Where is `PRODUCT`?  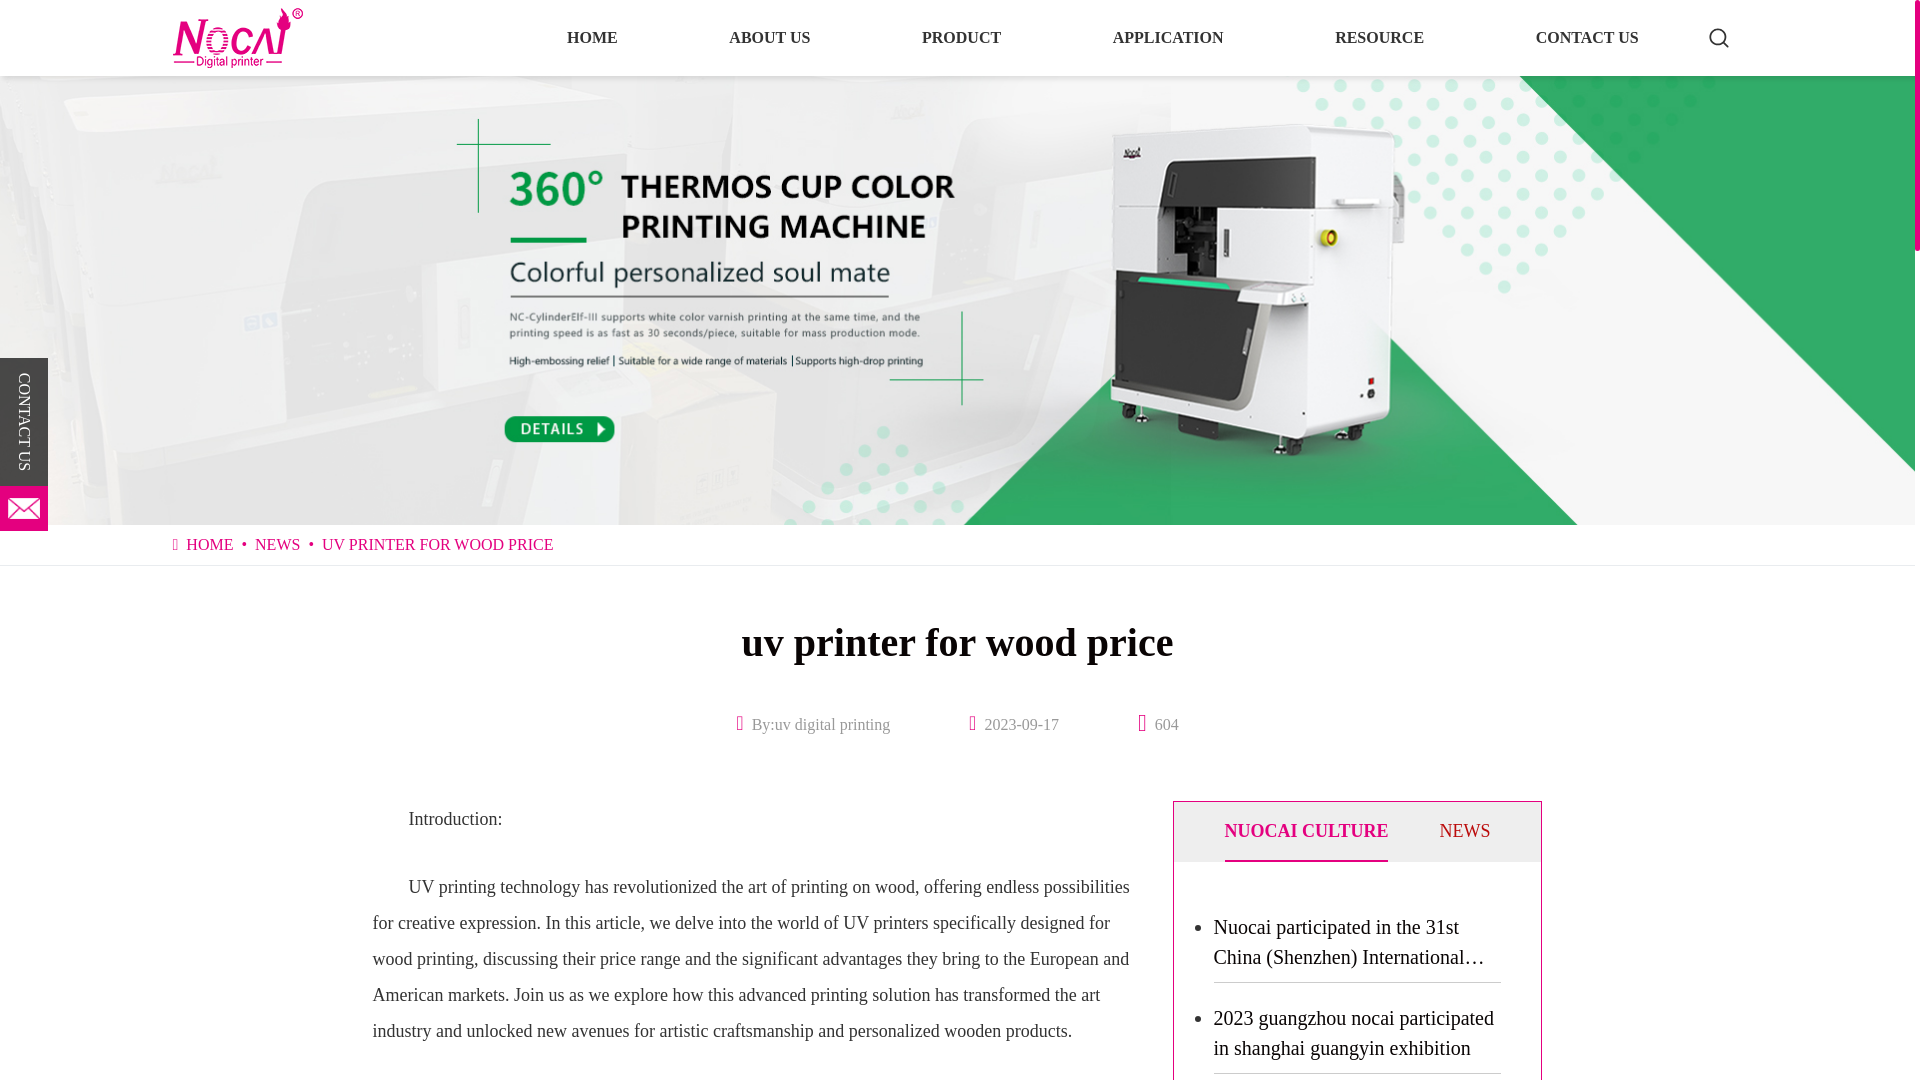
PRODUCT is located at coordinates (962, 38).